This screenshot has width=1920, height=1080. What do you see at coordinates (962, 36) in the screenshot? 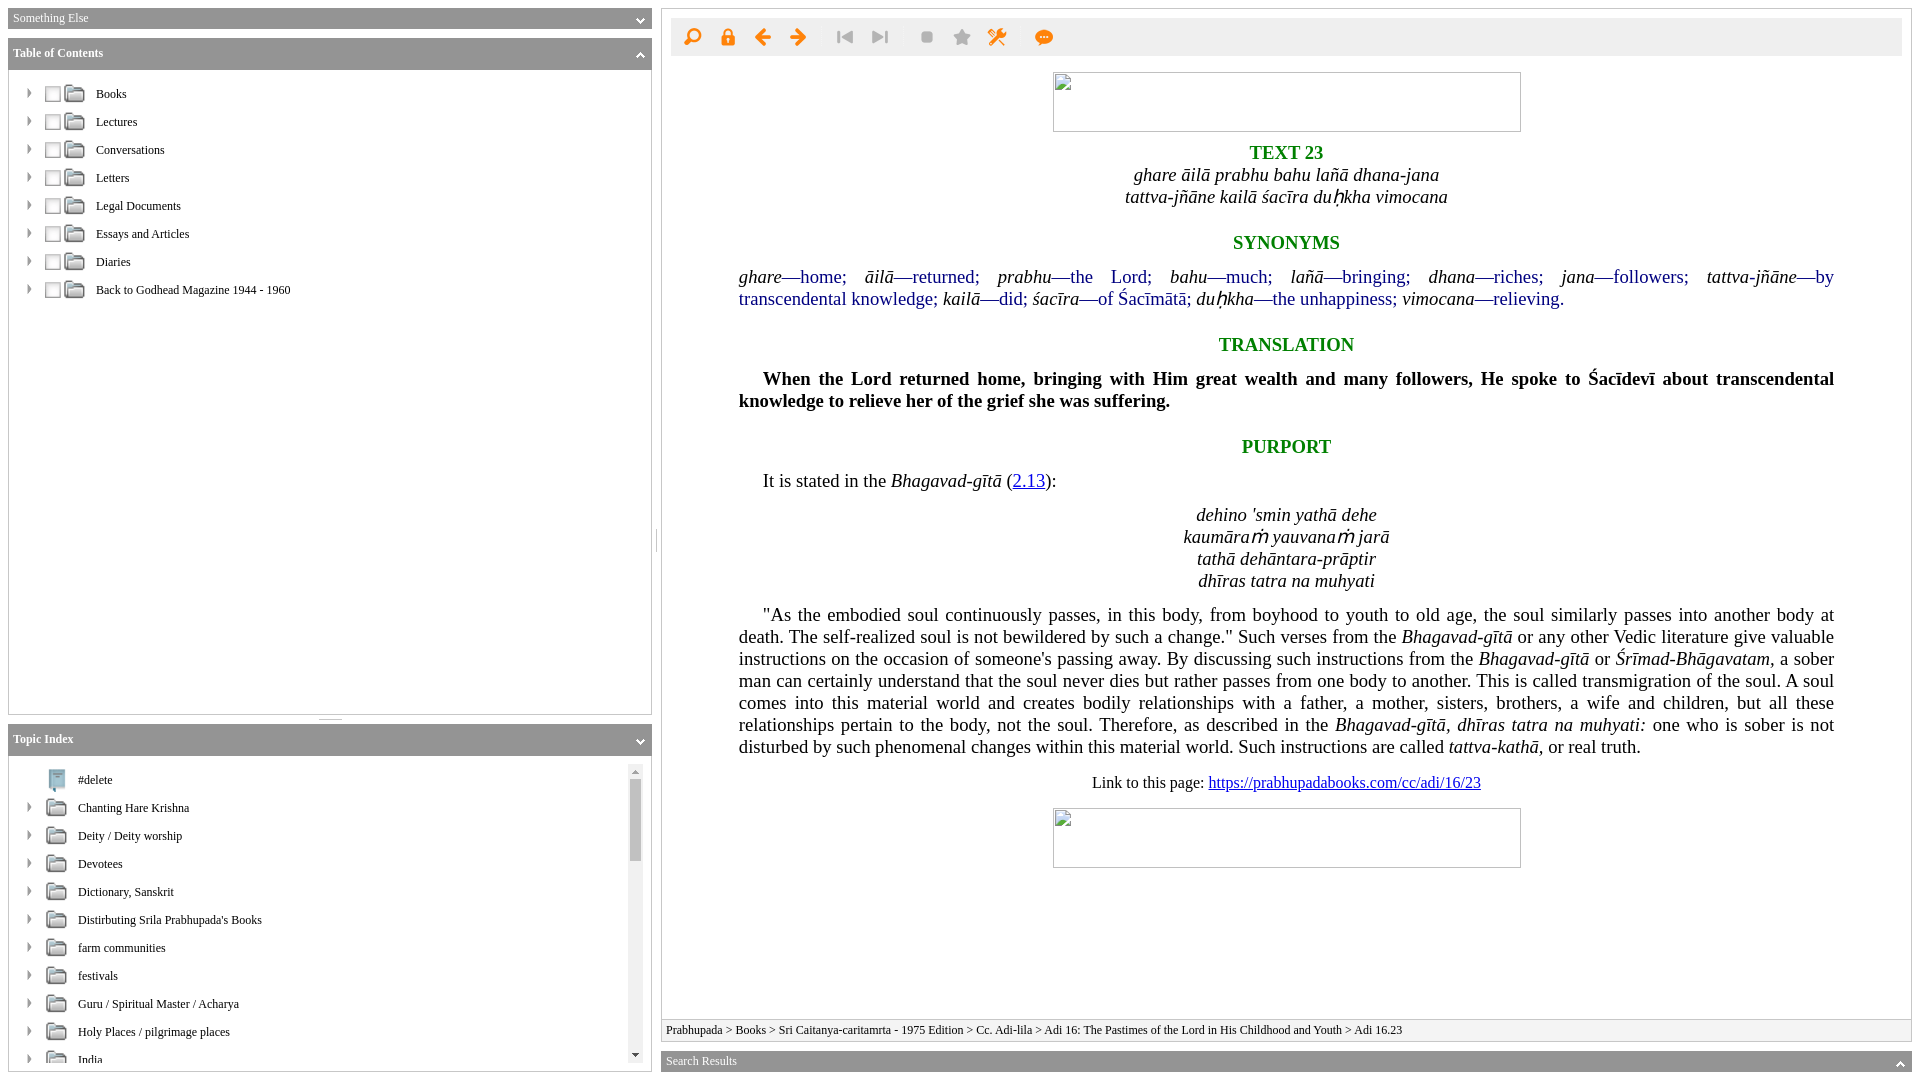
I see `Bookmark` at bounding box center [962, 36].